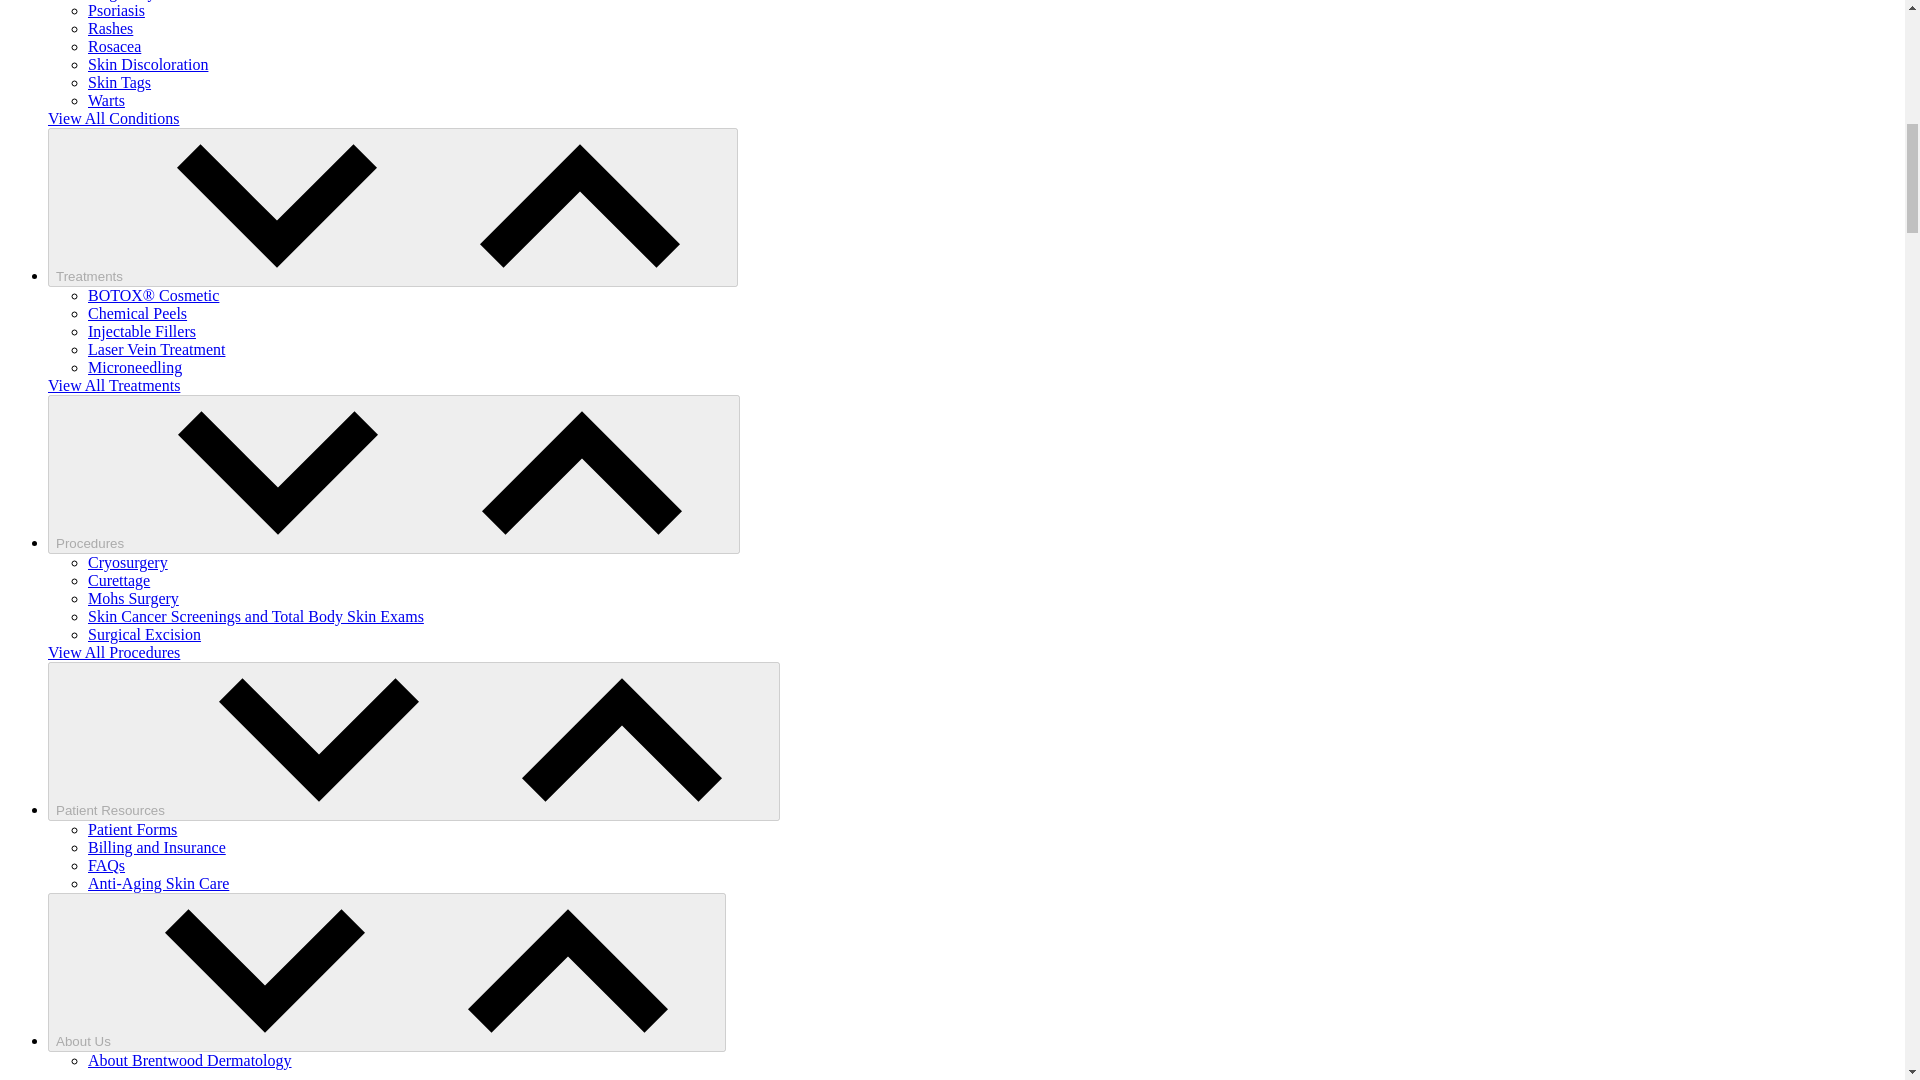  I want to click on Cryosurgery, so click(128, 562).